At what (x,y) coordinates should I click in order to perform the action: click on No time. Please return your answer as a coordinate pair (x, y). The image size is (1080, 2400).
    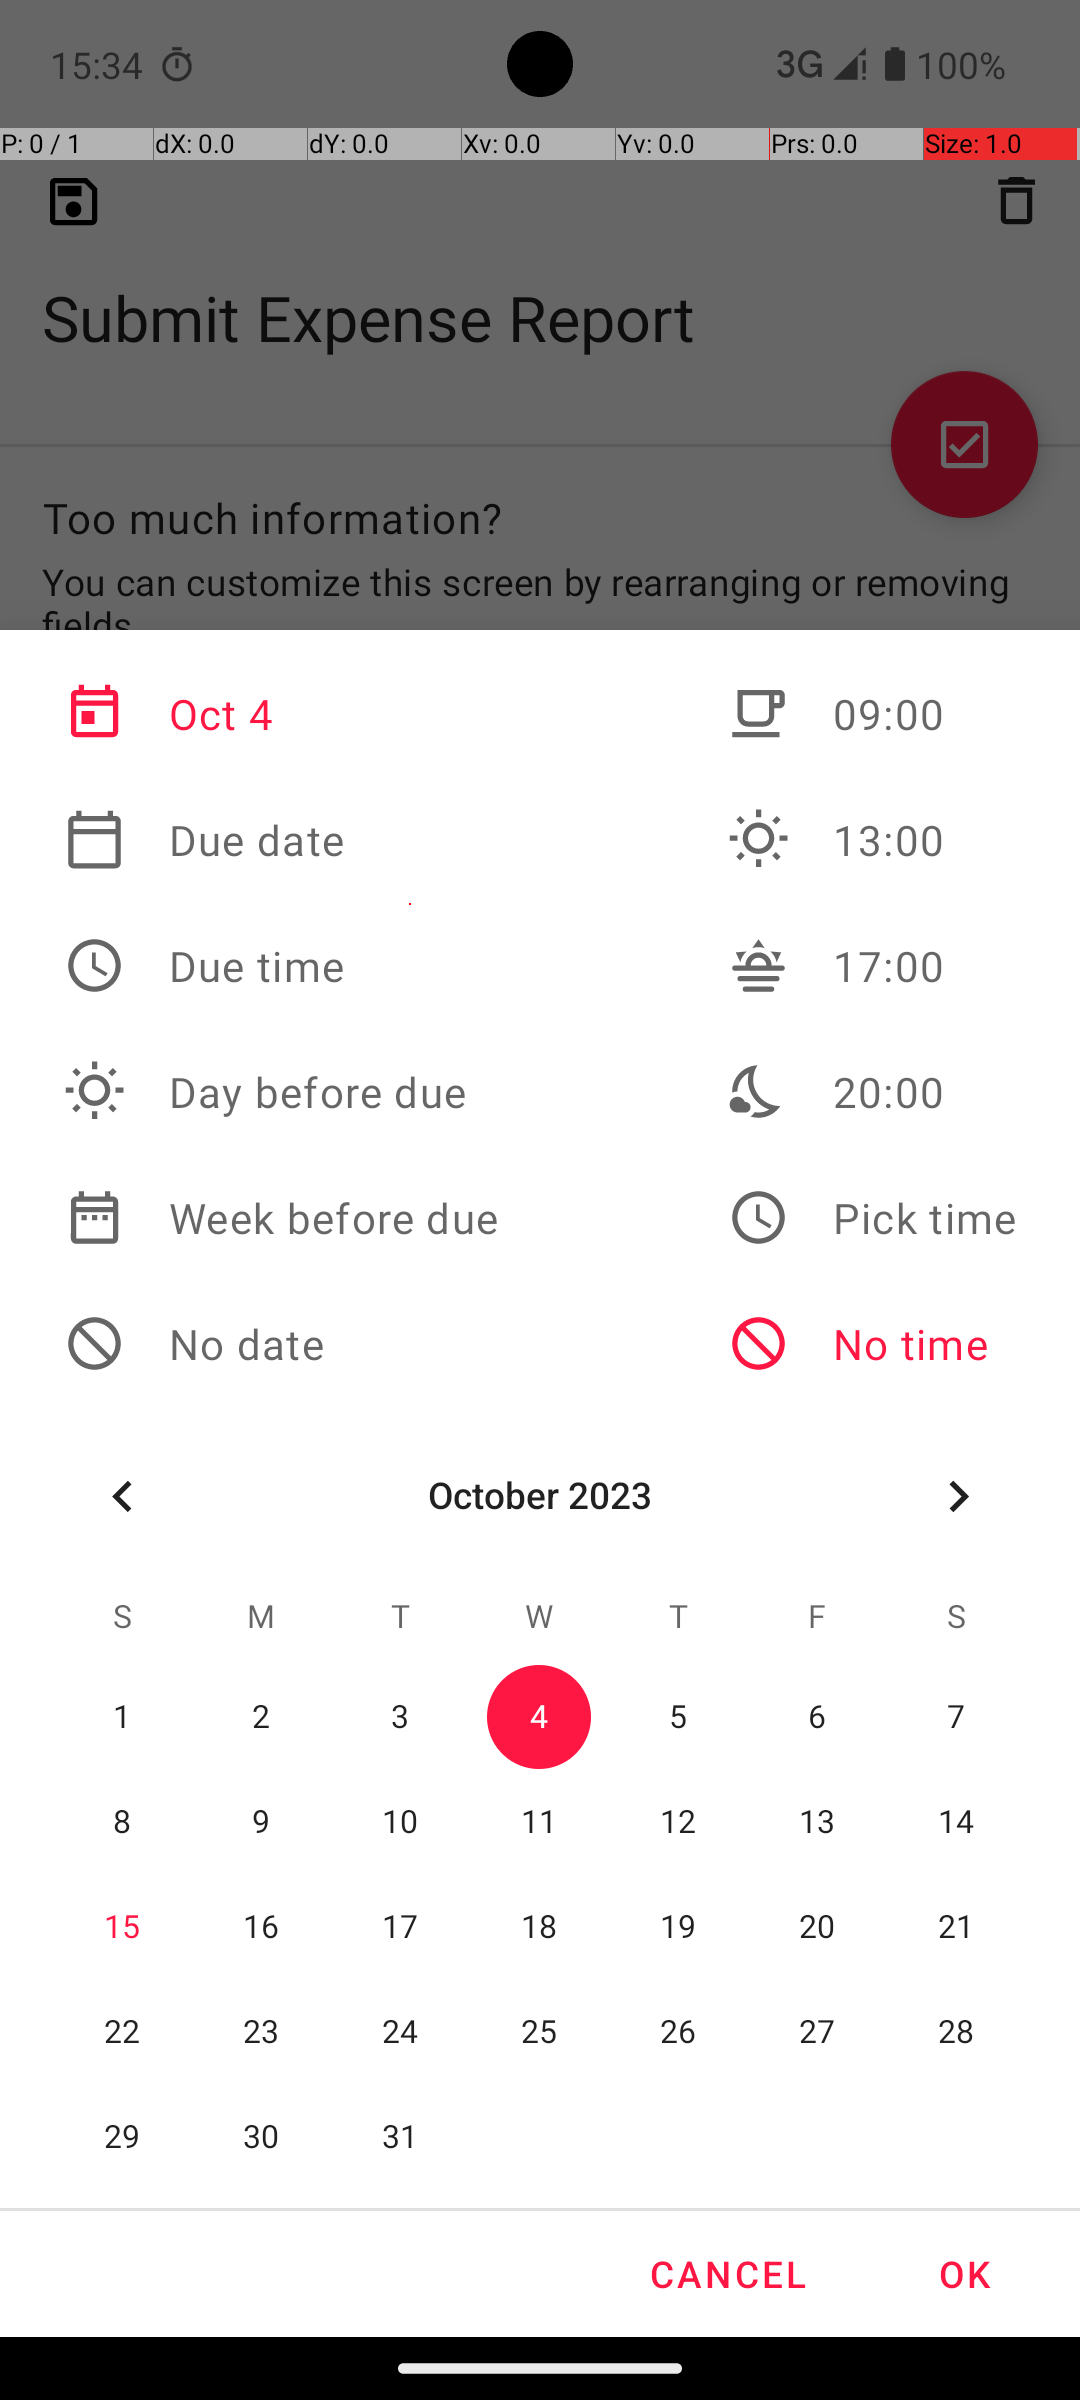
    Looking at the image, I should click on (872, 1344).